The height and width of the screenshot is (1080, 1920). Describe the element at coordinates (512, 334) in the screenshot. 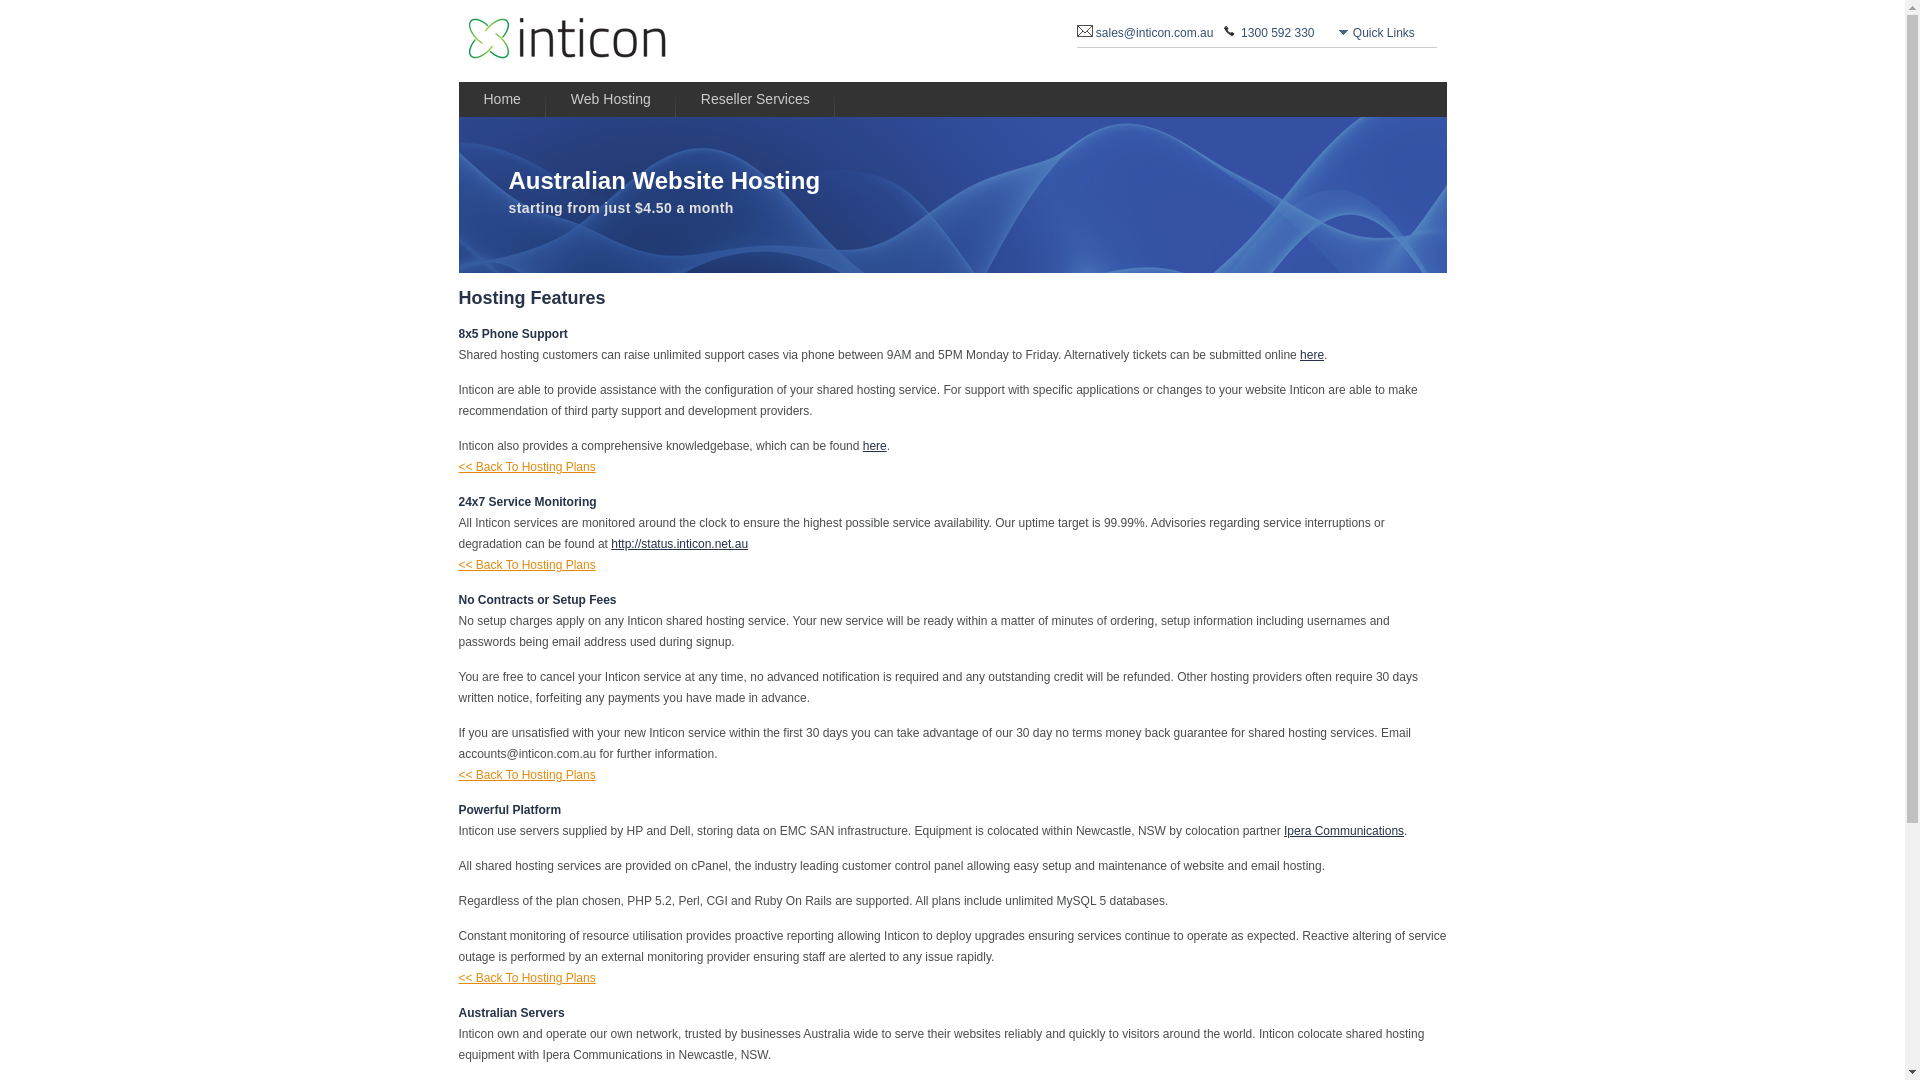

I see `8x5 Phone Support` at that location.